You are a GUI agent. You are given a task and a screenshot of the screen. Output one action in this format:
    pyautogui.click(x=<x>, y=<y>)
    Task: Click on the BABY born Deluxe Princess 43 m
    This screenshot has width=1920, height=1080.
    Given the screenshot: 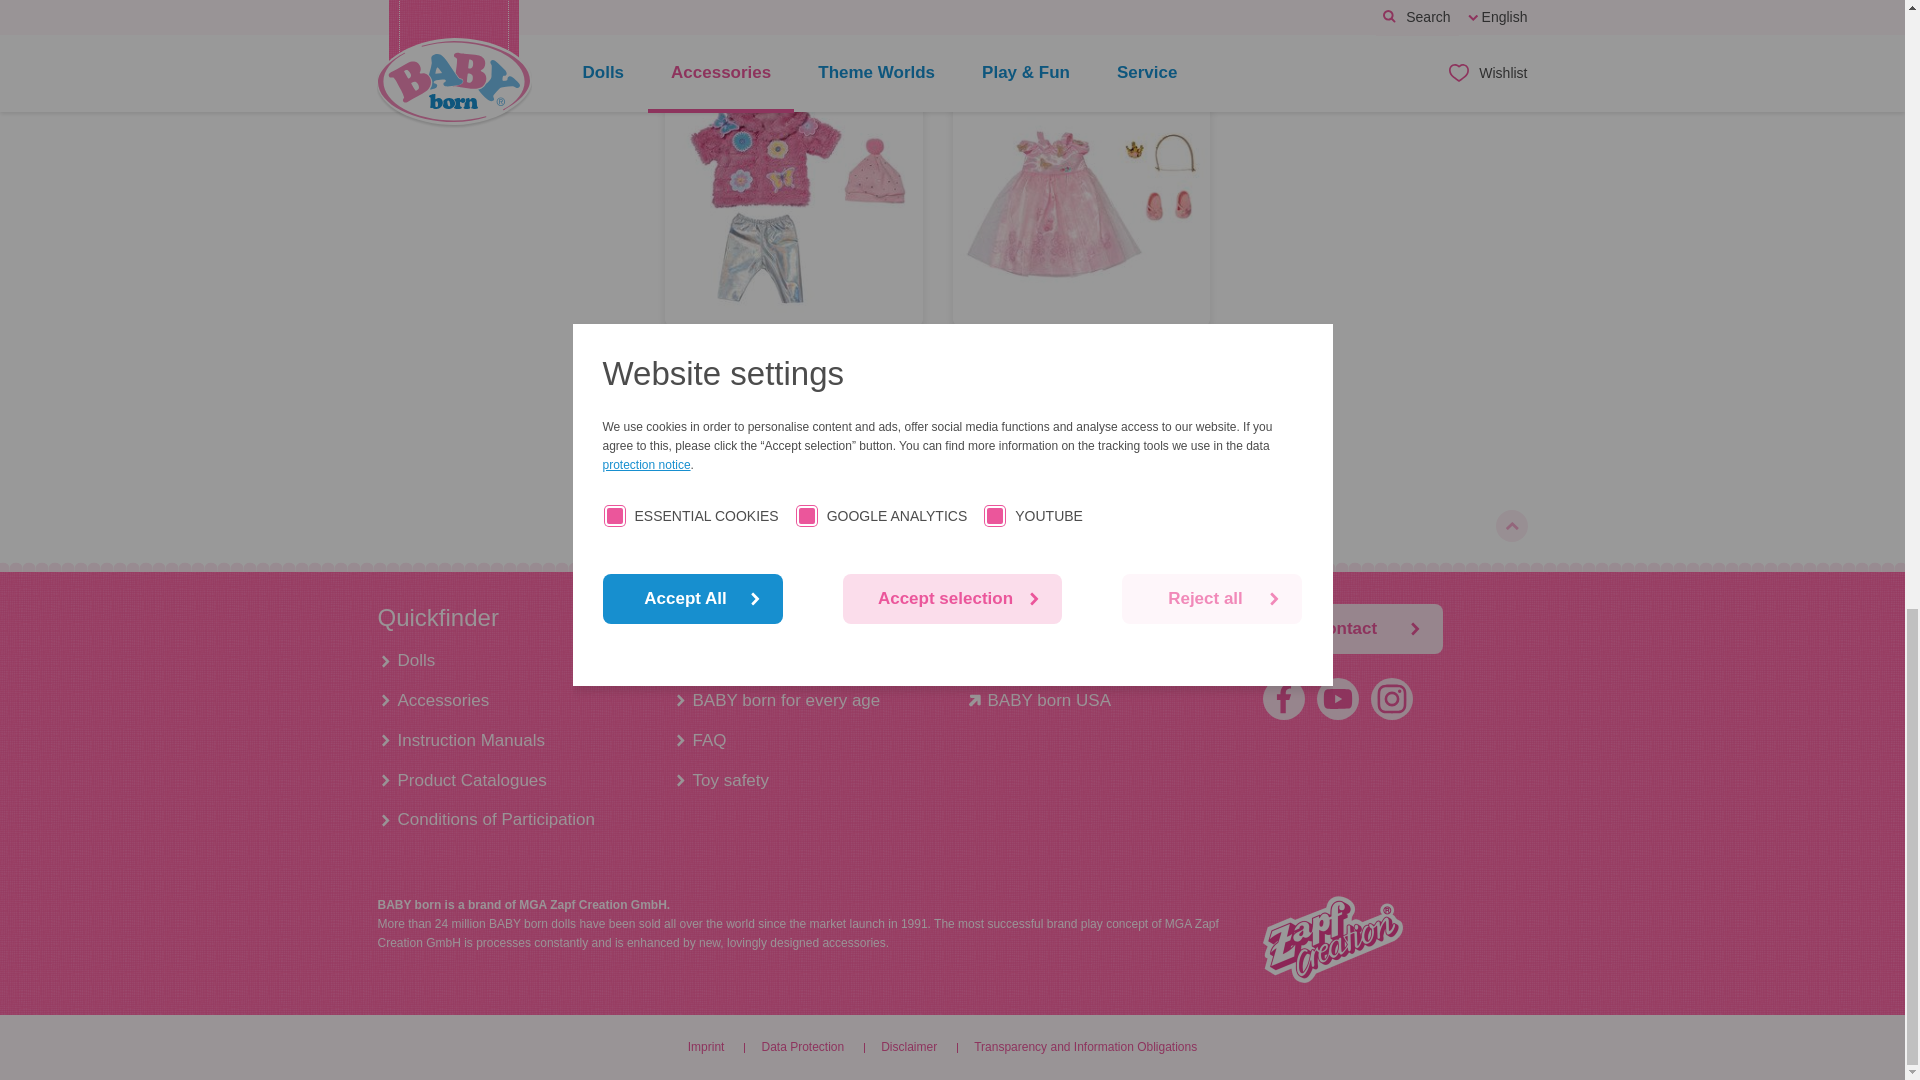 What is the action you would take?
    pyautogui.click(x=1080, y=202)
    